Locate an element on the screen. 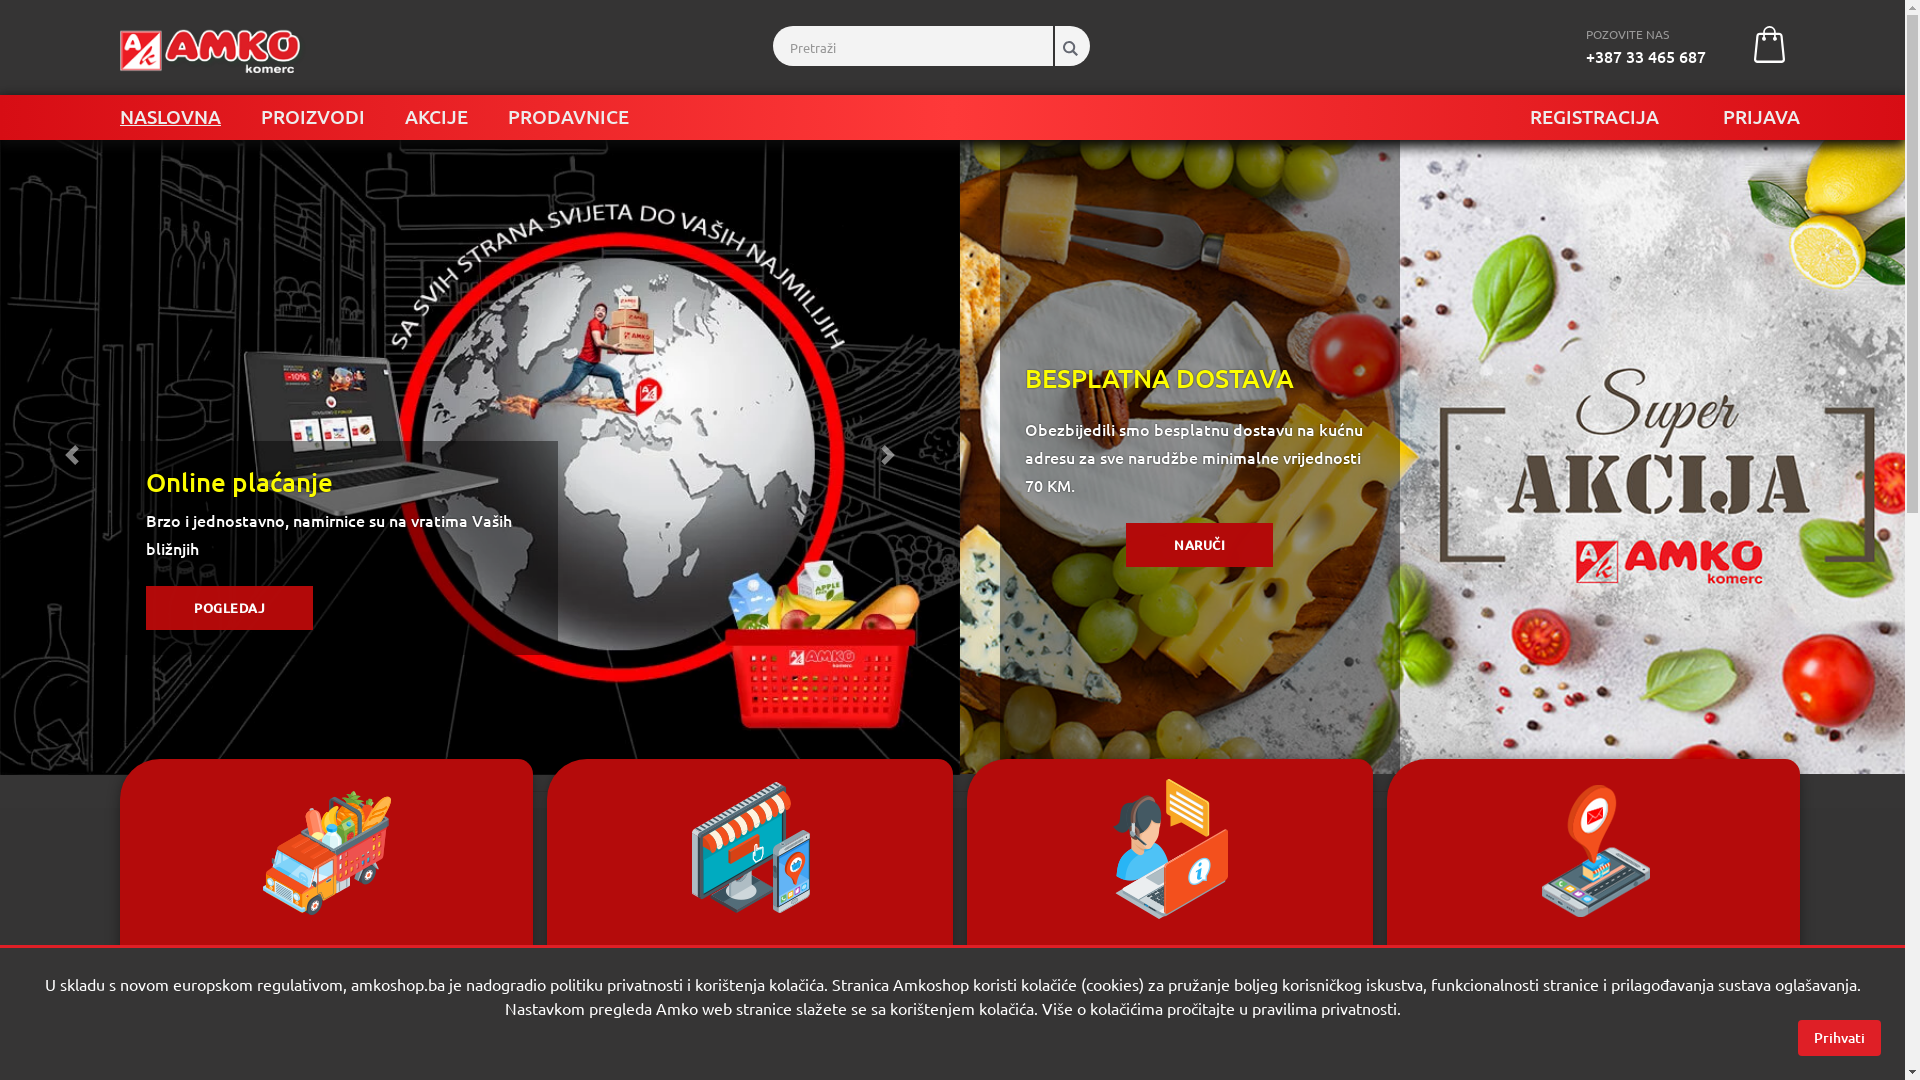 The image size is (1920, 1080). Previous is located at coordinates (72, 454).